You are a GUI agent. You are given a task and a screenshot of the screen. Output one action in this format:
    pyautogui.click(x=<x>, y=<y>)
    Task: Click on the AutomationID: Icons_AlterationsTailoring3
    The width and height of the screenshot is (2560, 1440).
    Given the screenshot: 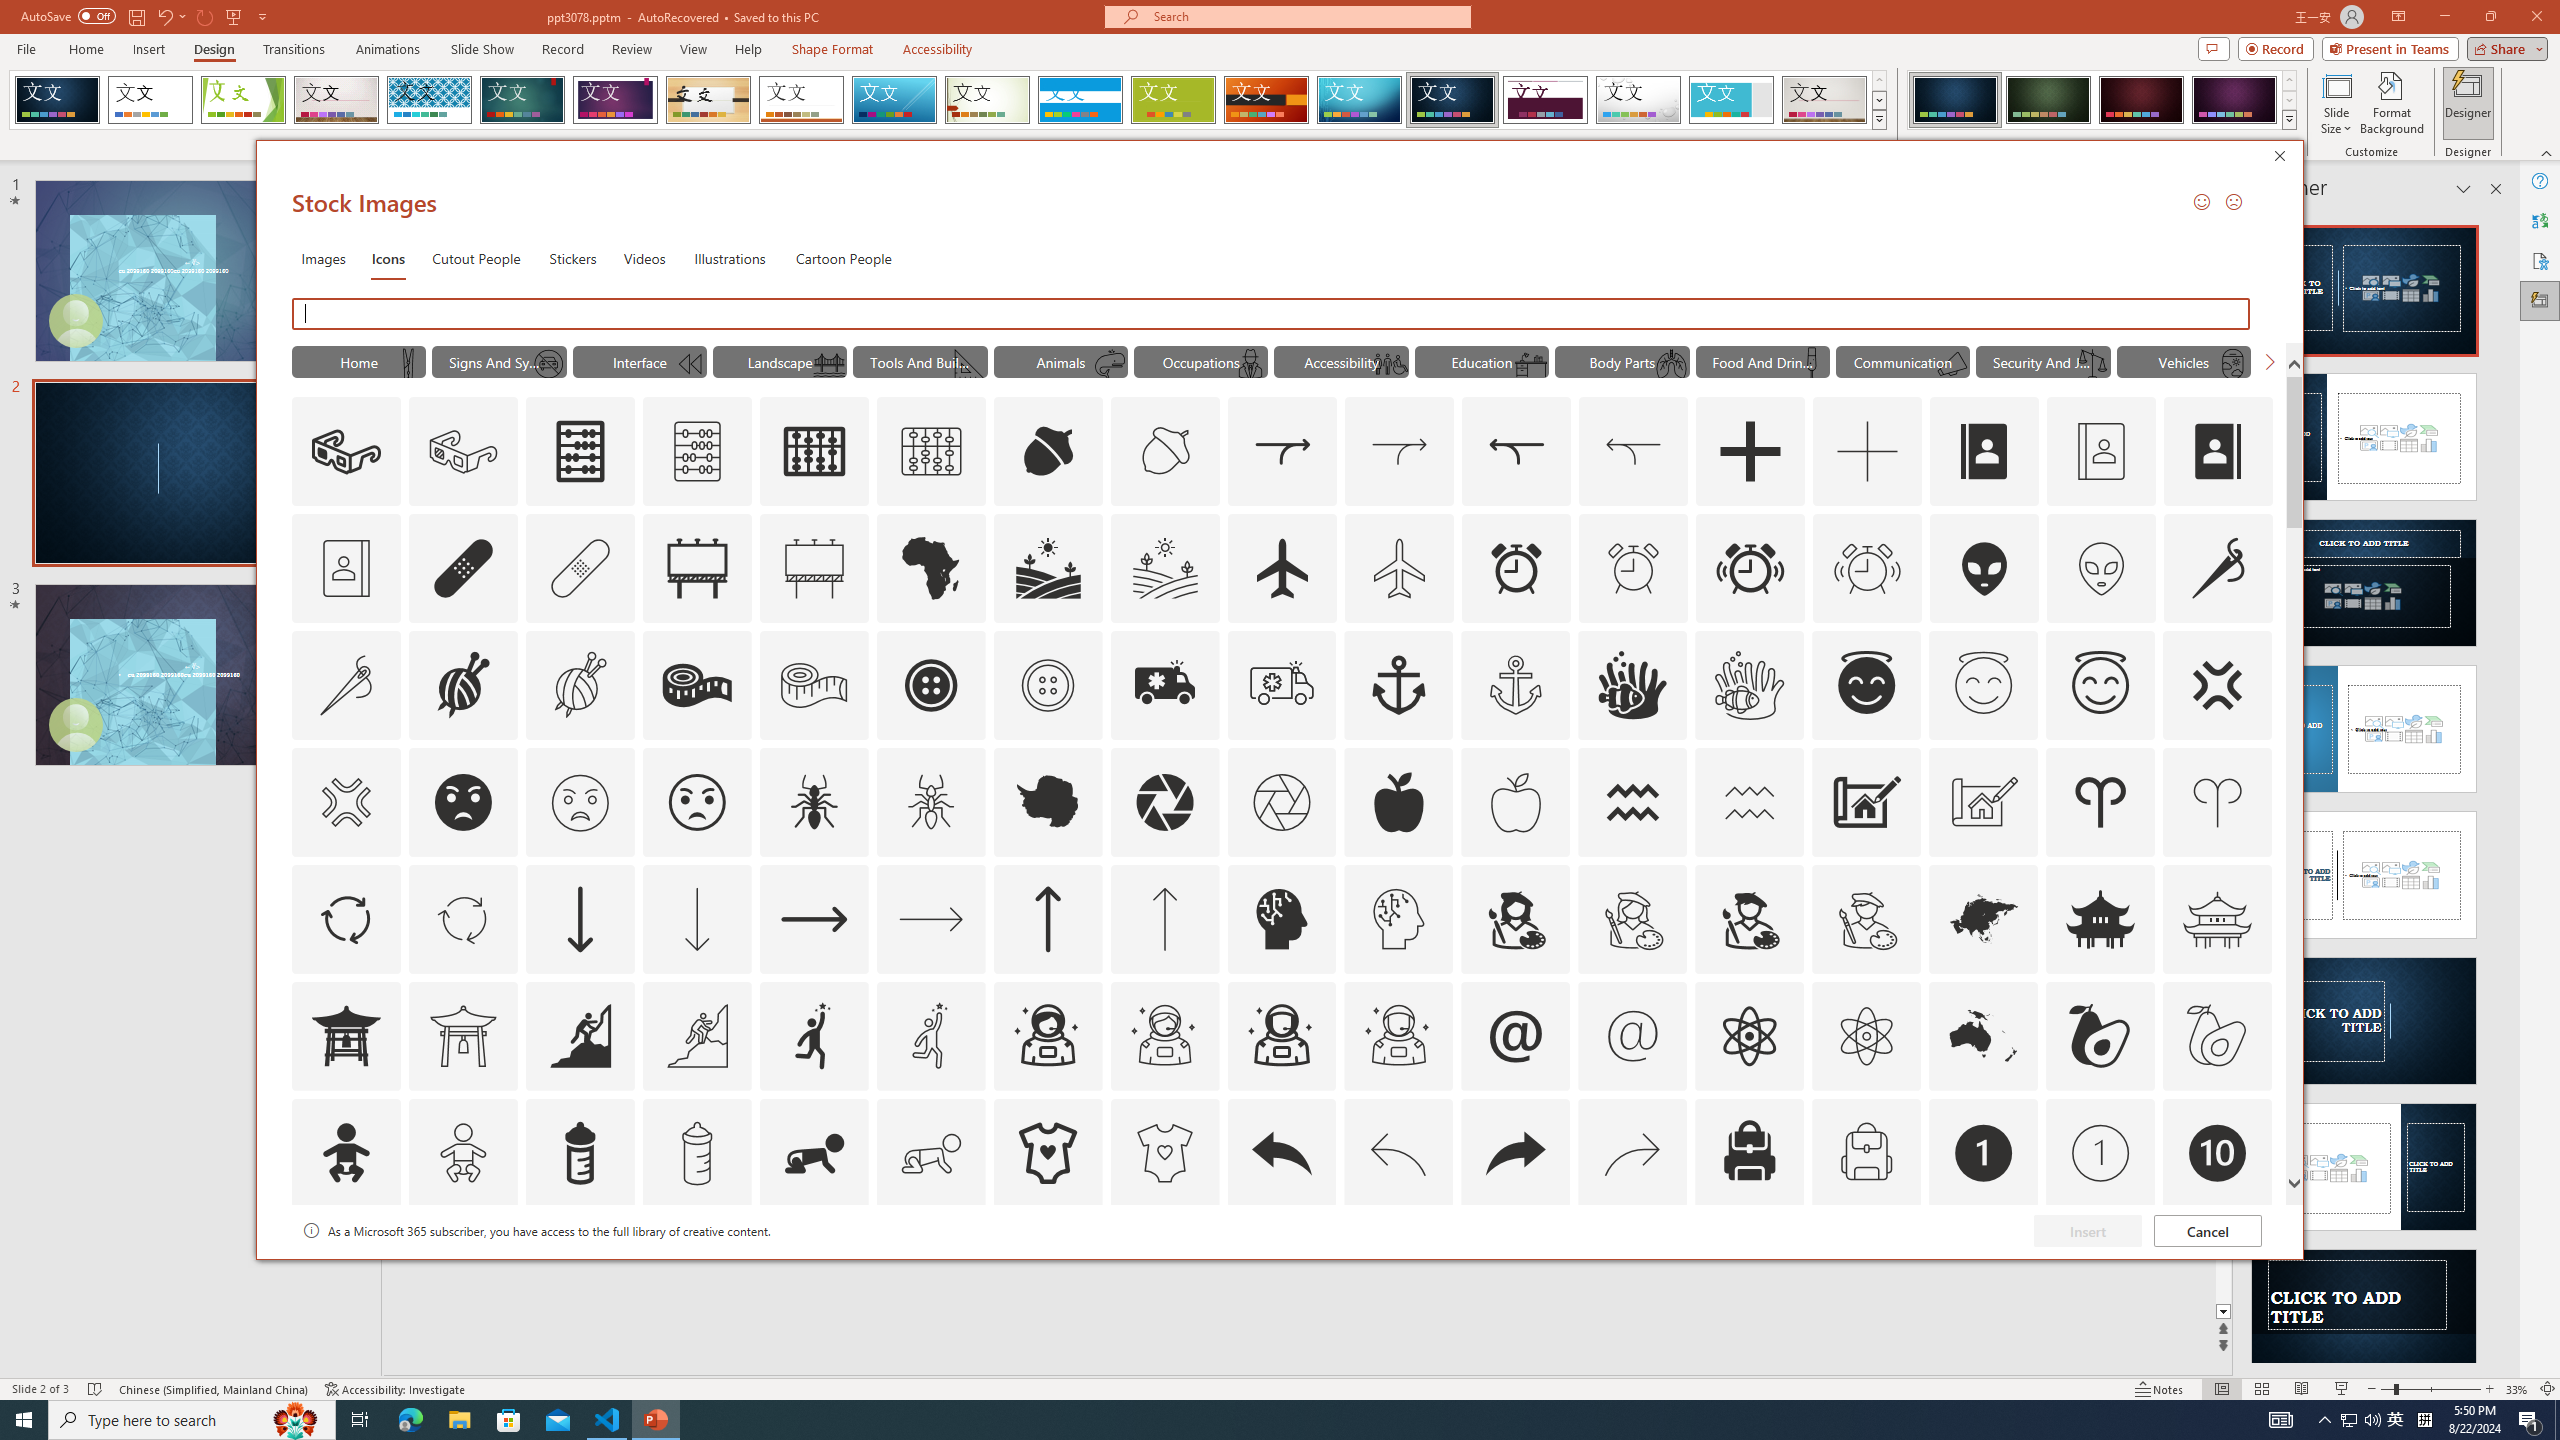 What is the action you would take?
    pyautogui.click(x=932, y=685)
    